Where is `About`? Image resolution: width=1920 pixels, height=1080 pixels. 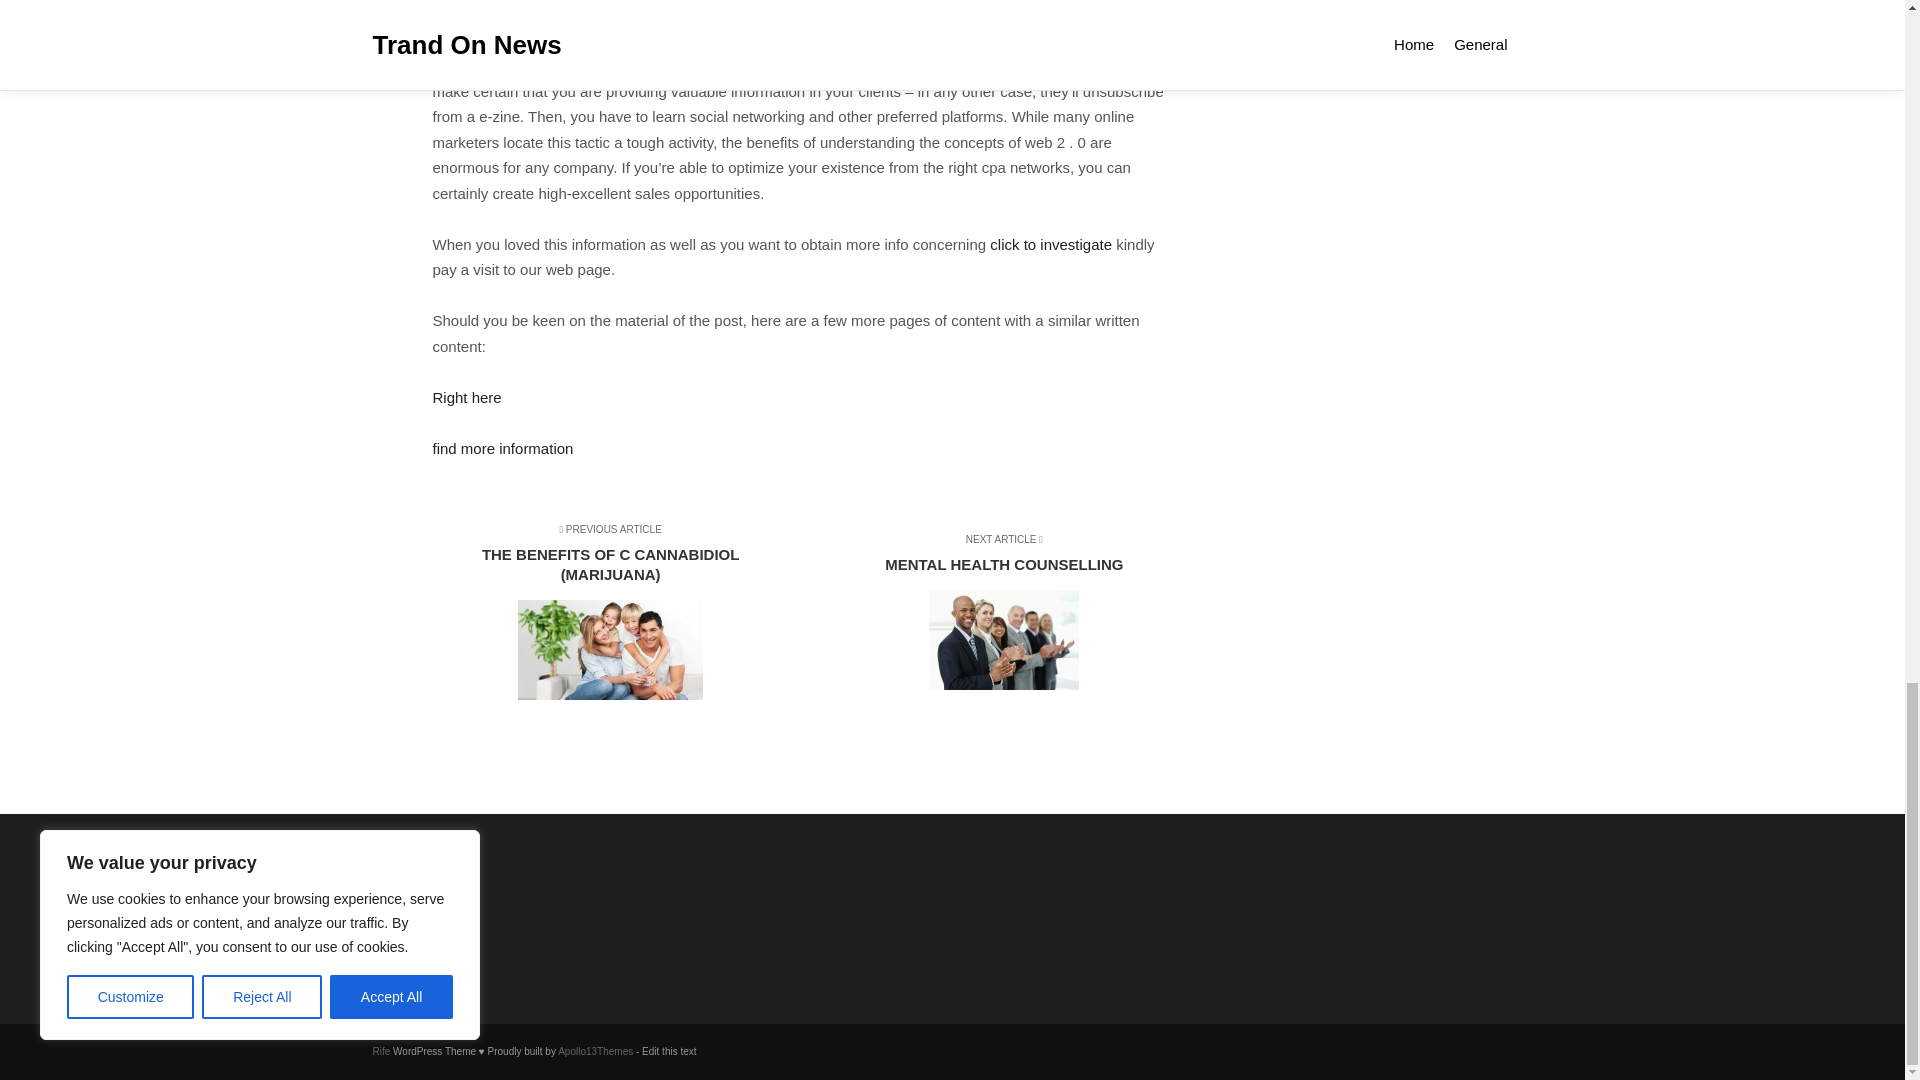 About is located at coordinates (476, 951).